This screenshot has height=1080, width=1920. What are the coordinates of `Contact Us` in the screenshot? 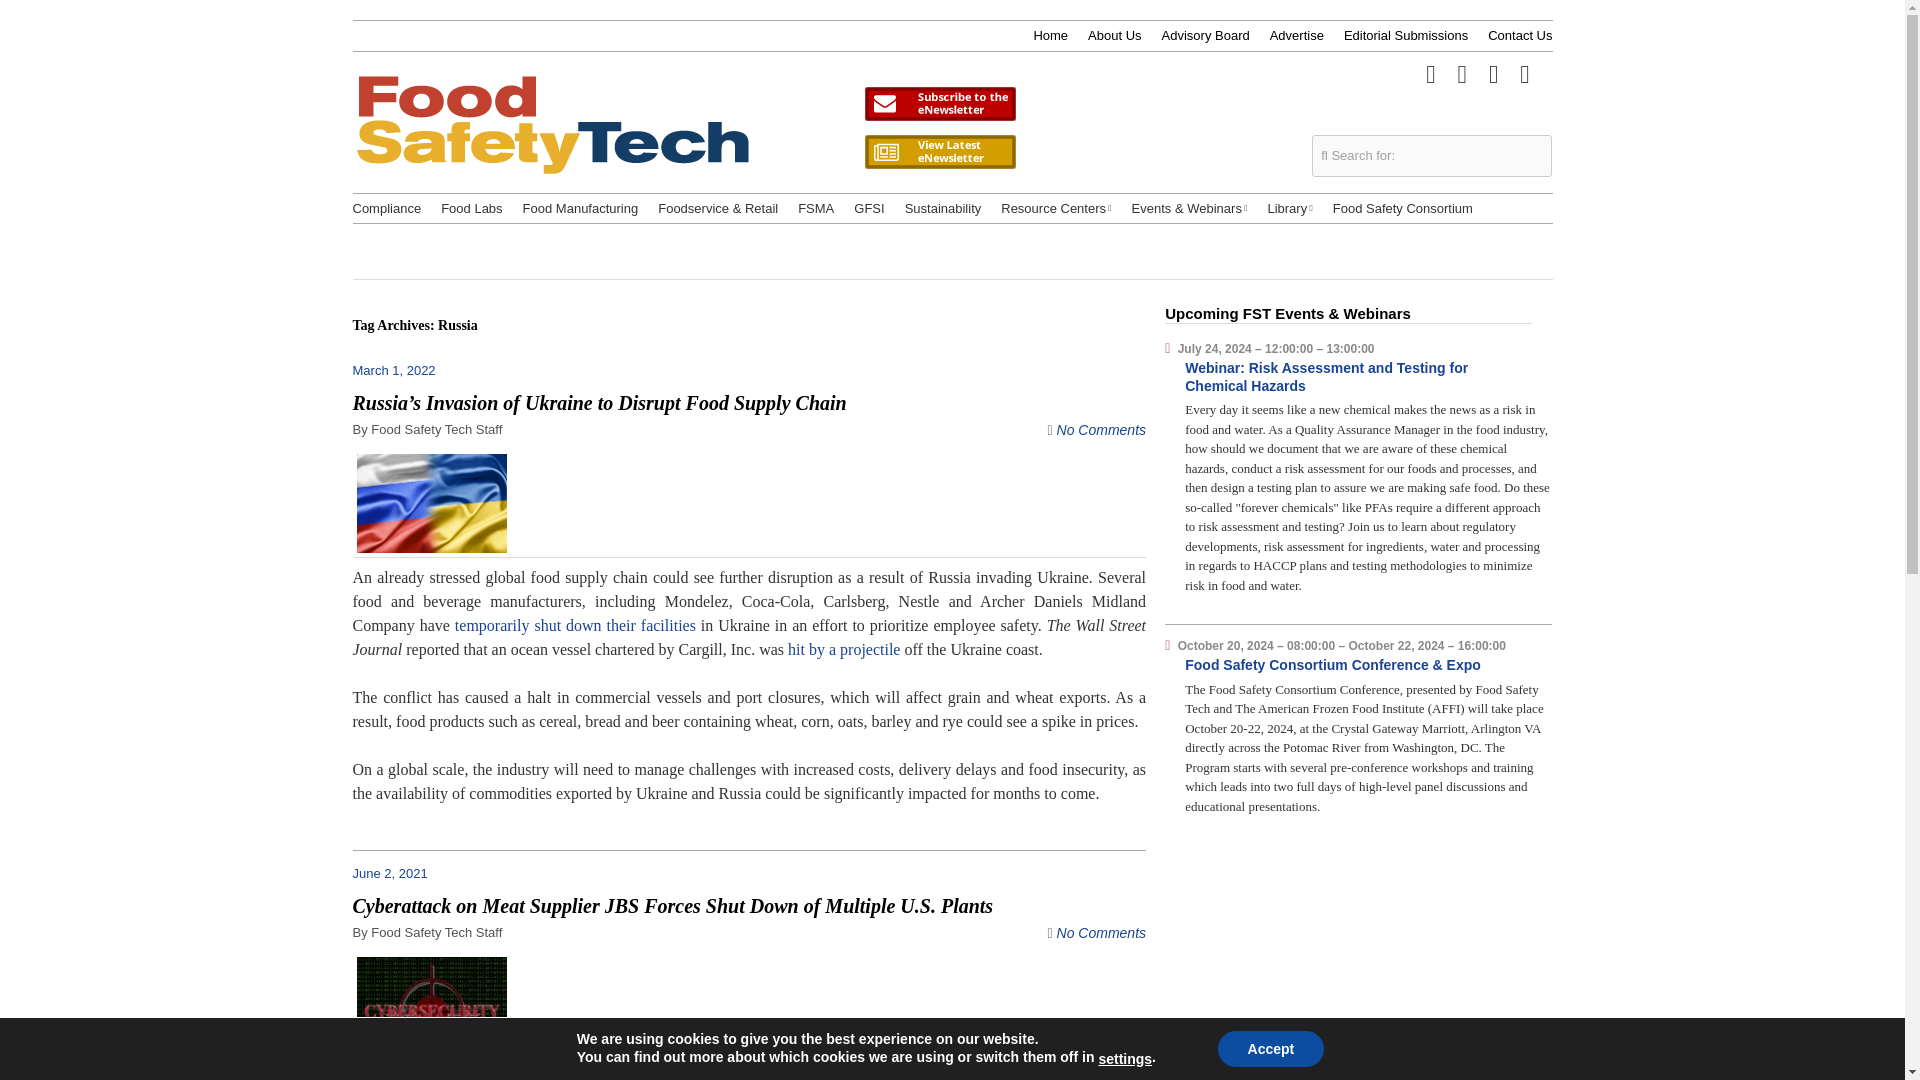 It's located at (1520, 36).